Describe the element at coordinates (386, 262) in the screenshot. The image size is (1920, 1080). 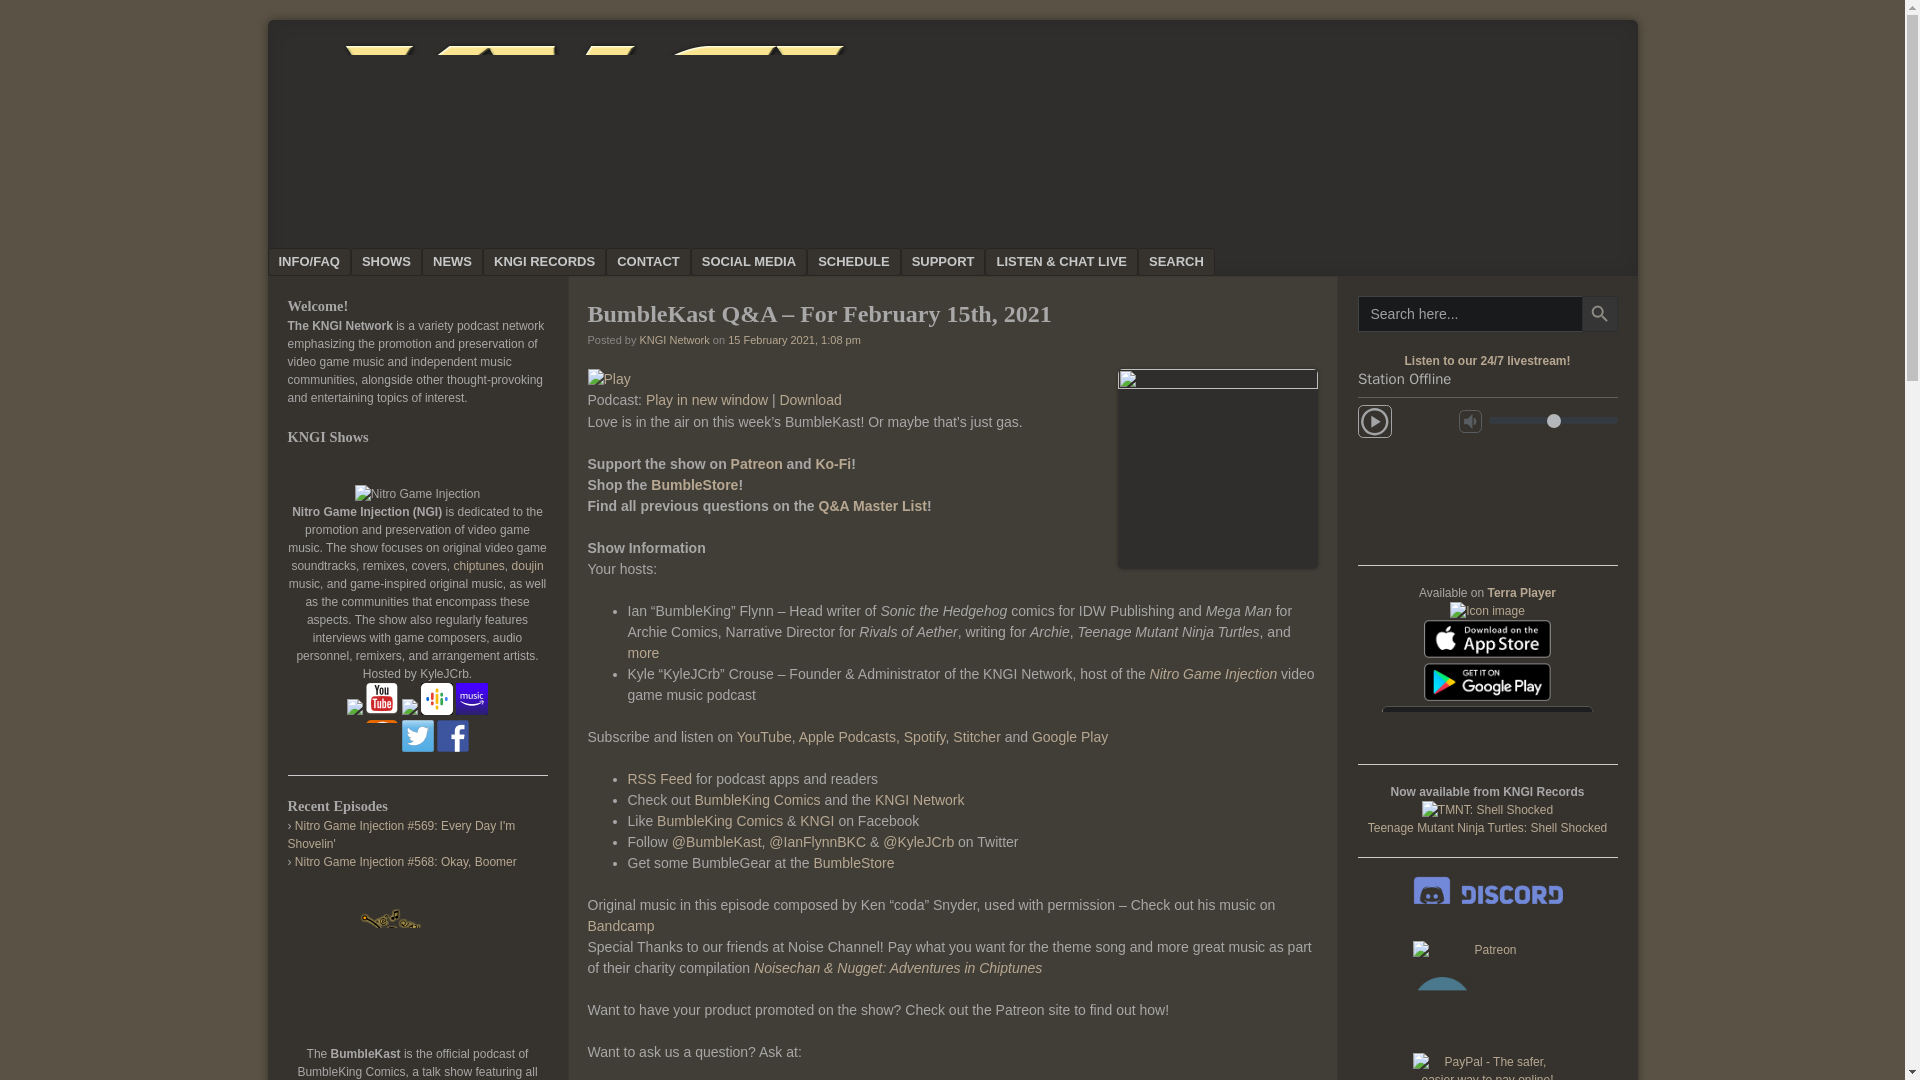
I see `SHOWS` at that location.